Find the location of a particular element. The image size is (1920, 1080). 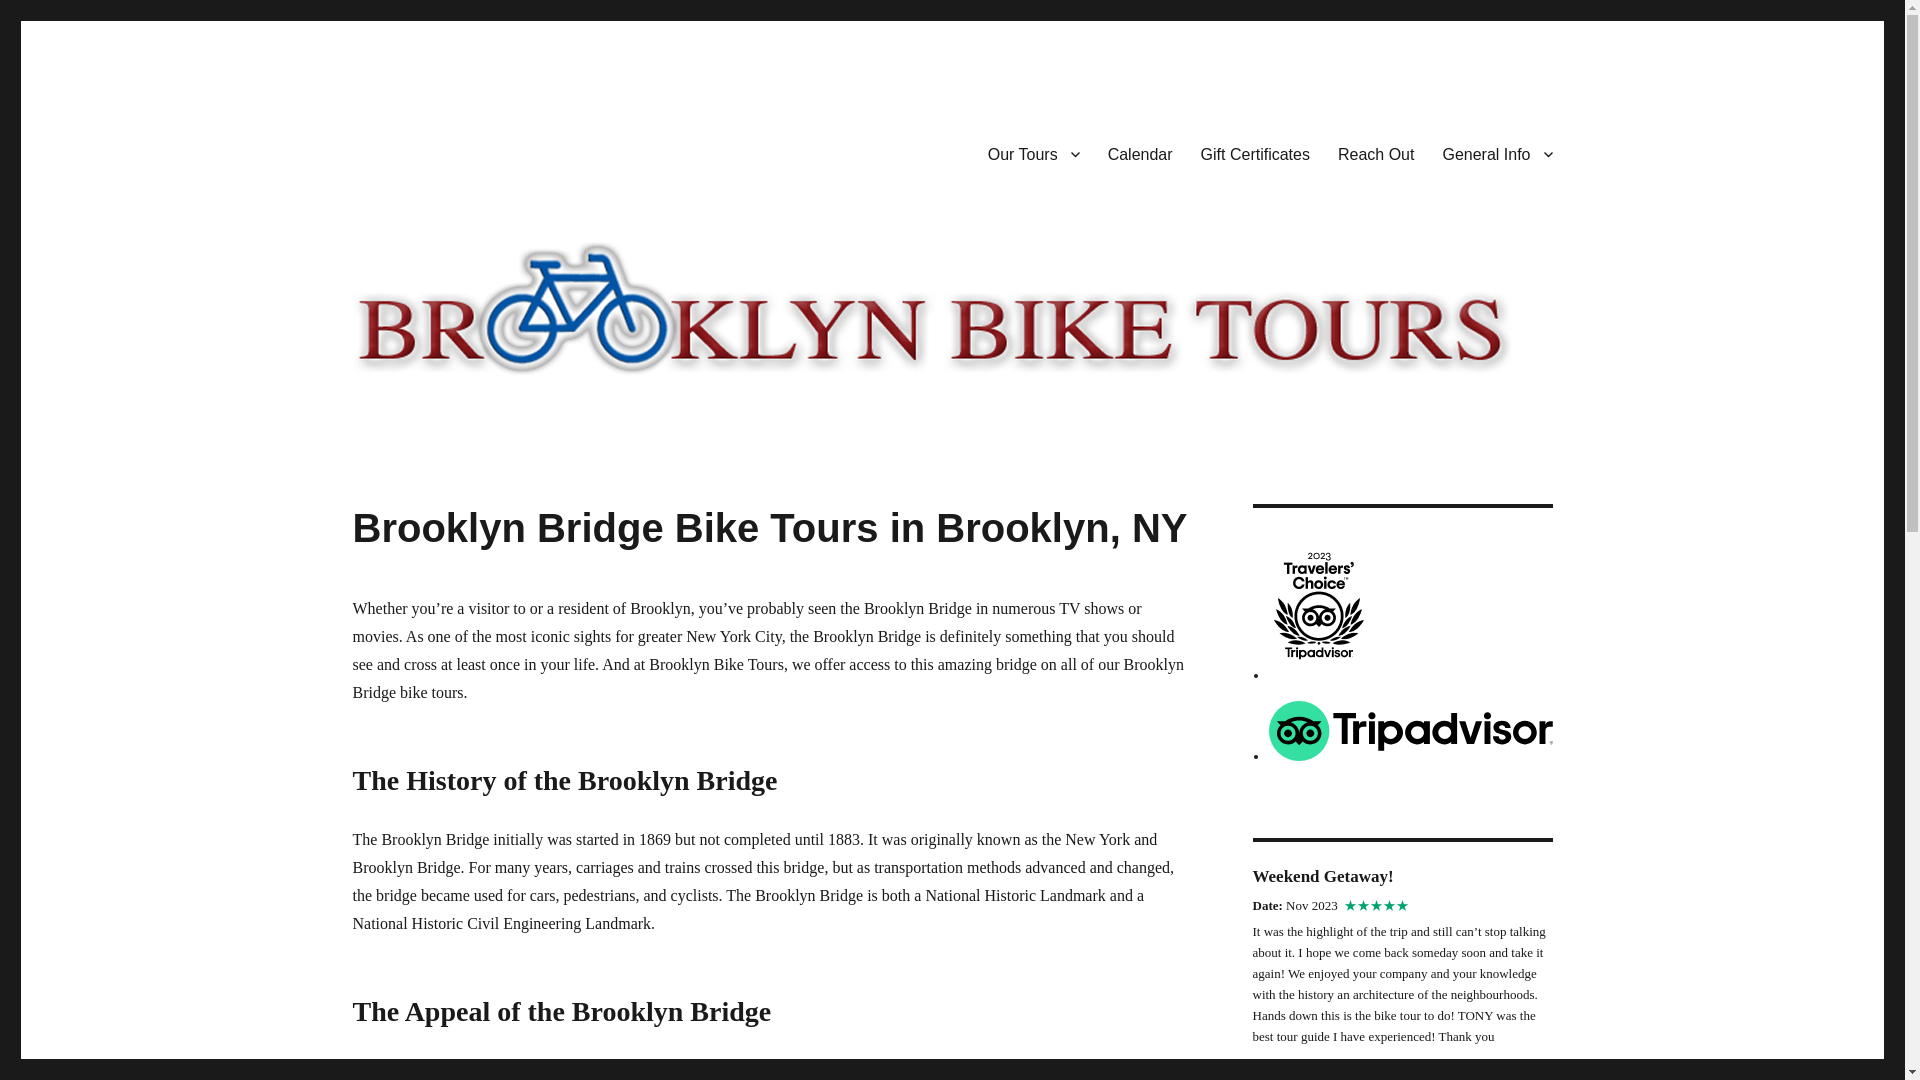

Brooklyn Bike Tours is located at coordinates (488, 150).